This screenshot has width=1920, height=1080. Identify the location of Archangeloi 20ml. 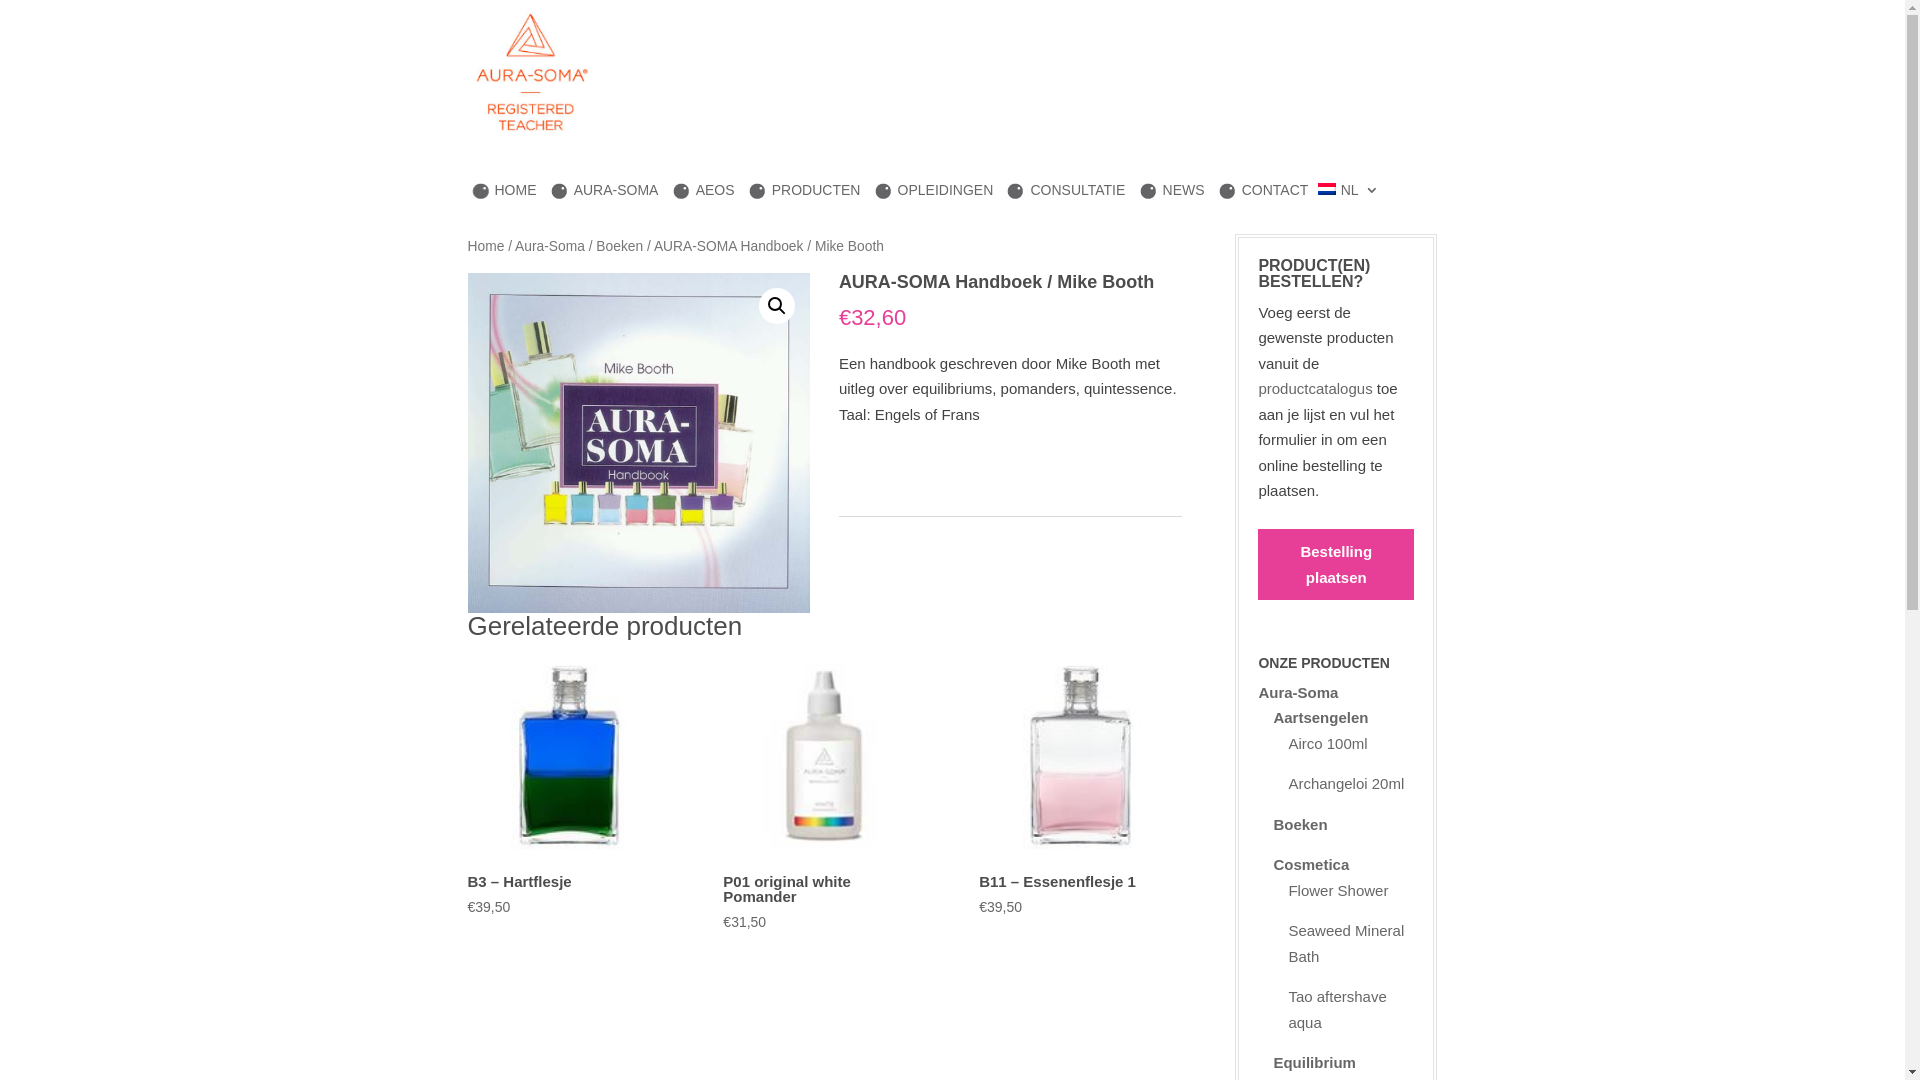
(1346, 784).